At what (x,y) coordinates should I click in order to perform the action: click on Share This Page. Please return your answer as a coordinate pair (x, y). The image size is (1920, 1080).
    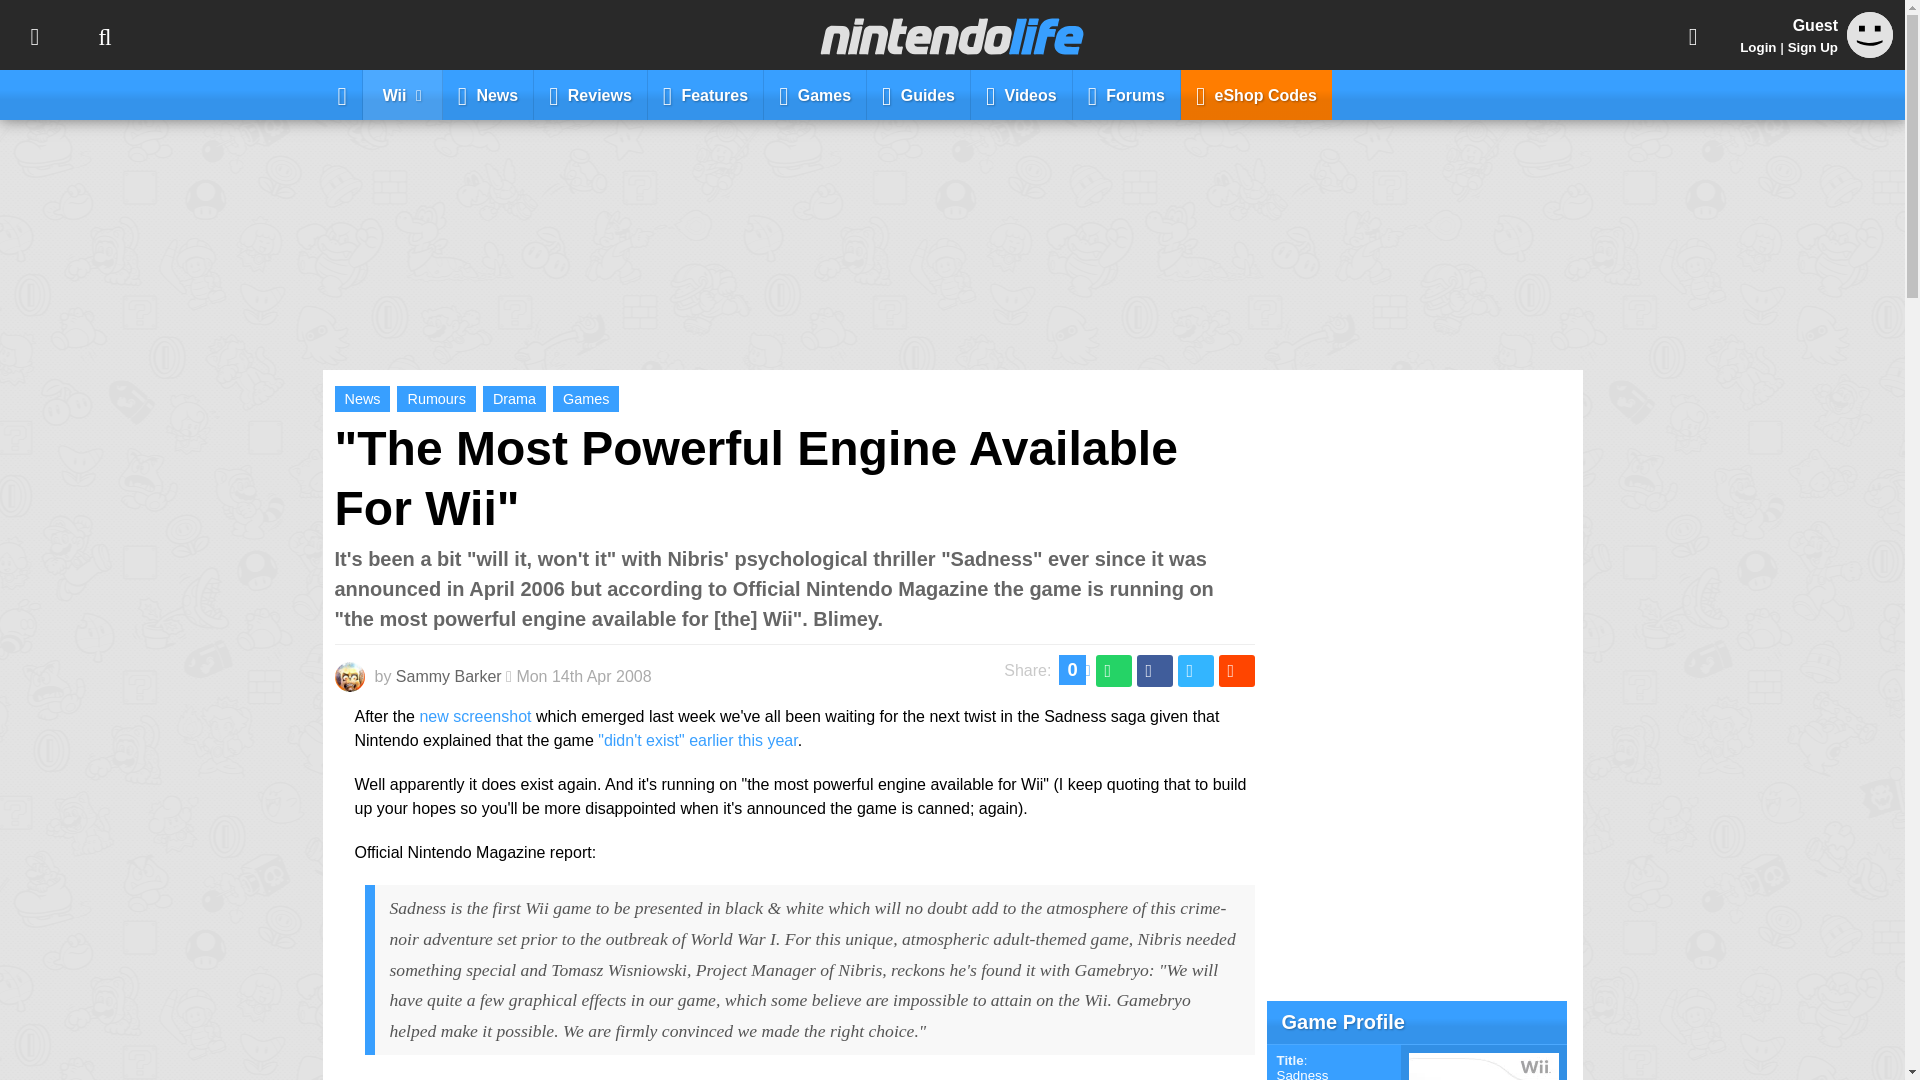
    Looking at the image, I should click on (1693, 35).